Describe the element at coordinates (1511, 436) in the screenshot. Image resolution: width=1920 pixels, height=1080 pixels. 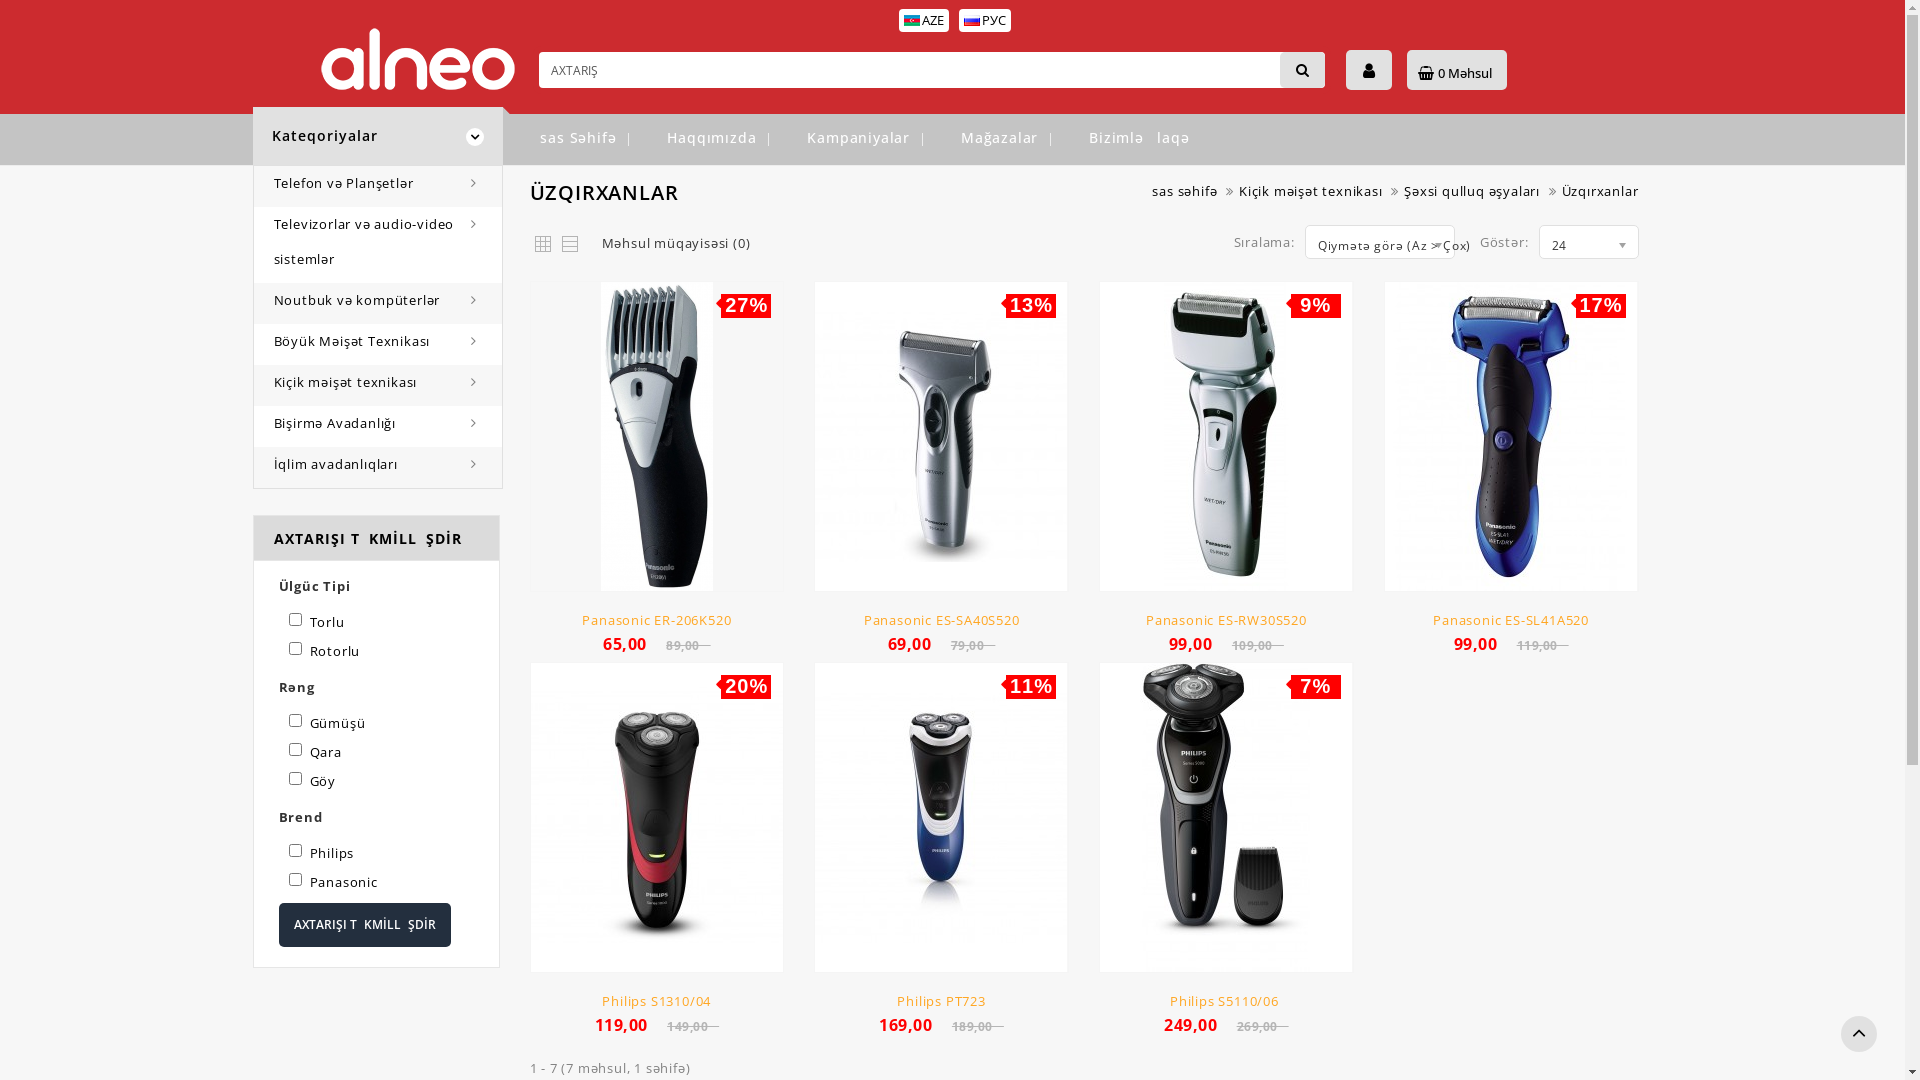
I see `Panasonic ES-SL41A520` at that location.